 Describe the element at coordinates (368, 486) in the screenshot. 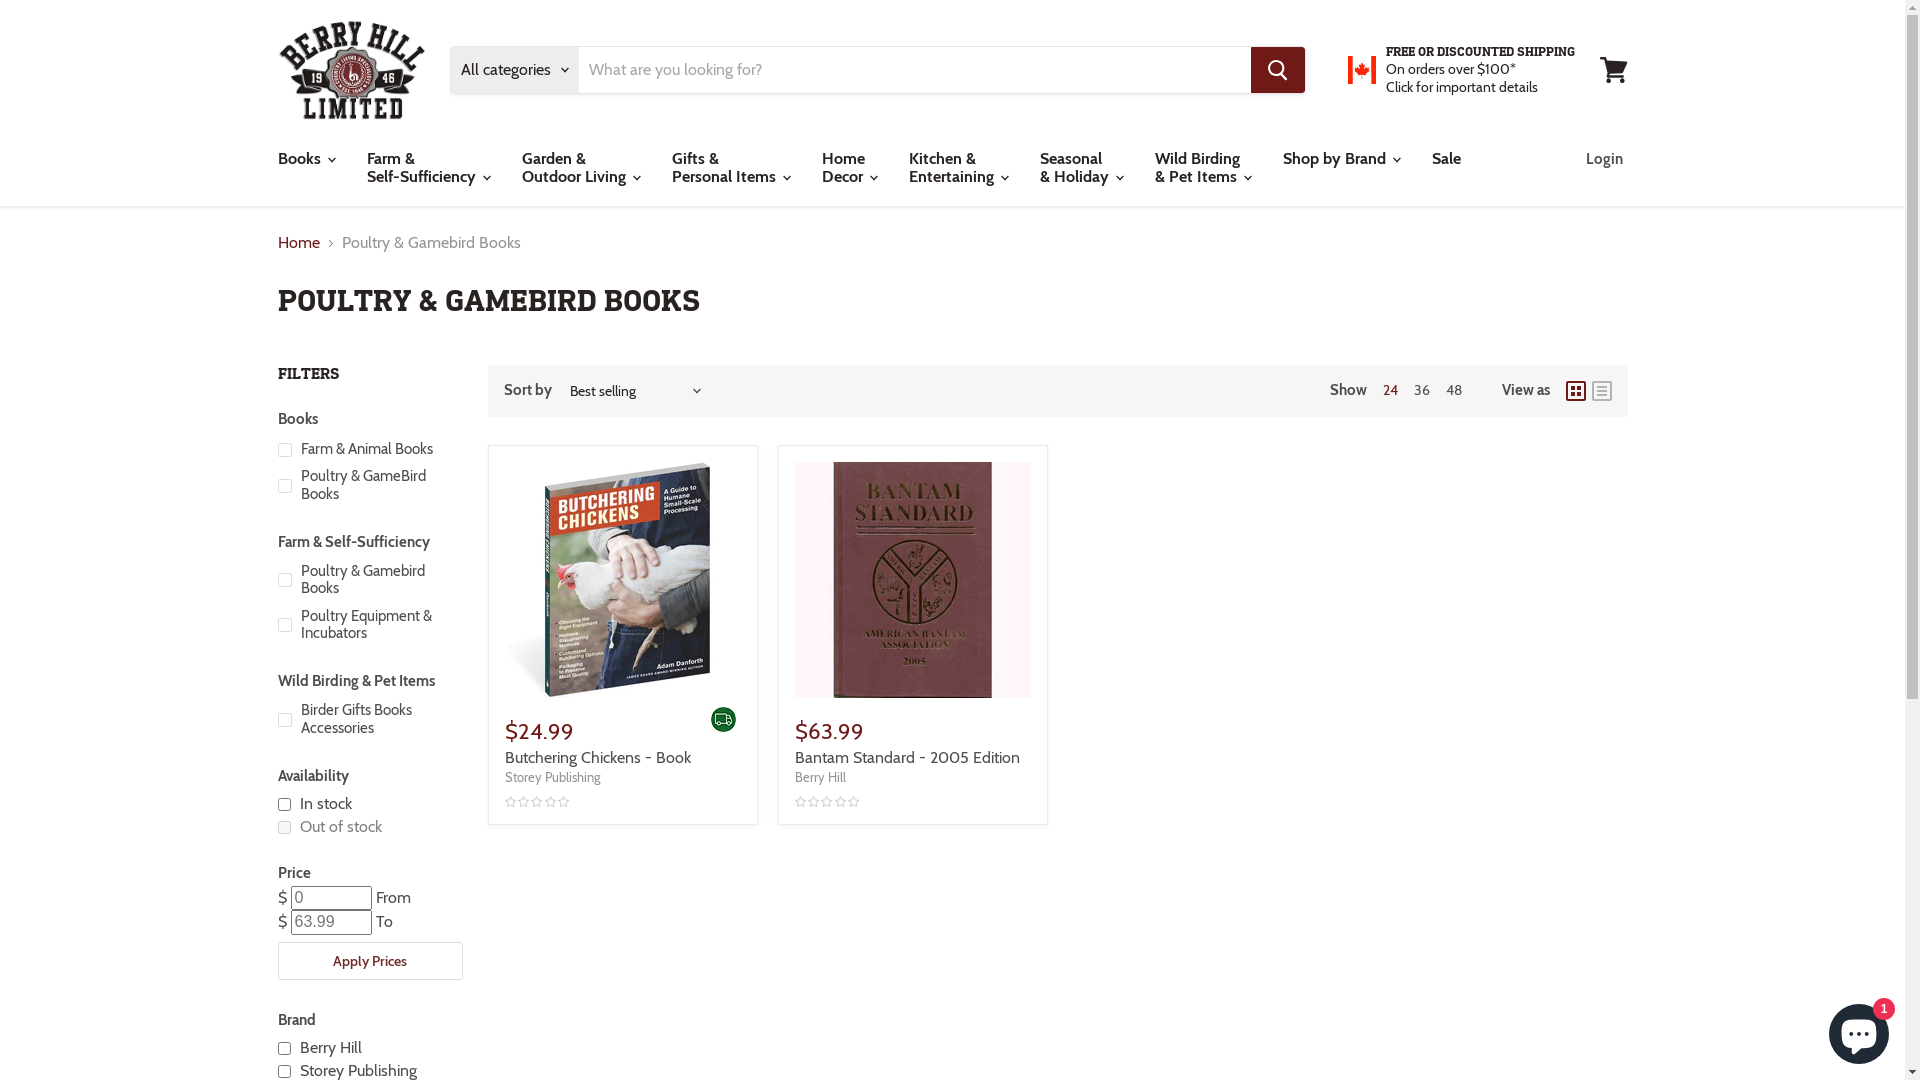

I see `Poultry & GameBird Books` at that location.